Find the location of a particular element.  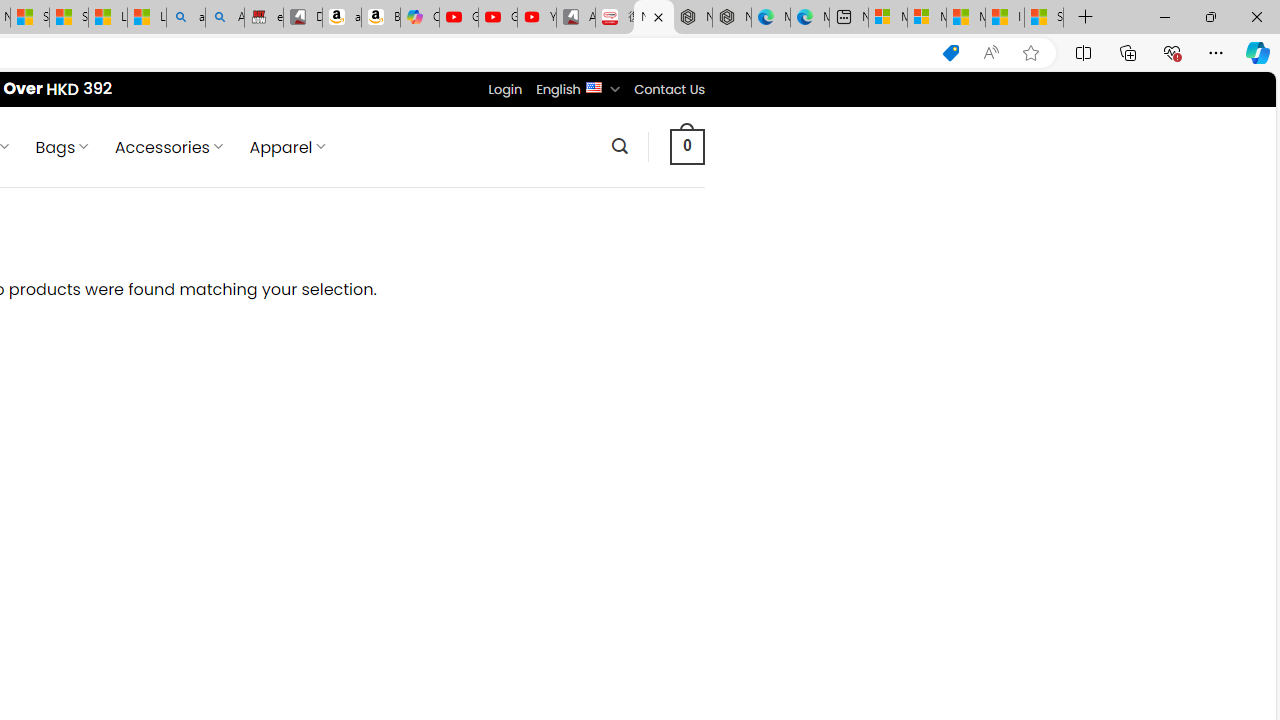

New tab is located at coordinates (848, 18).